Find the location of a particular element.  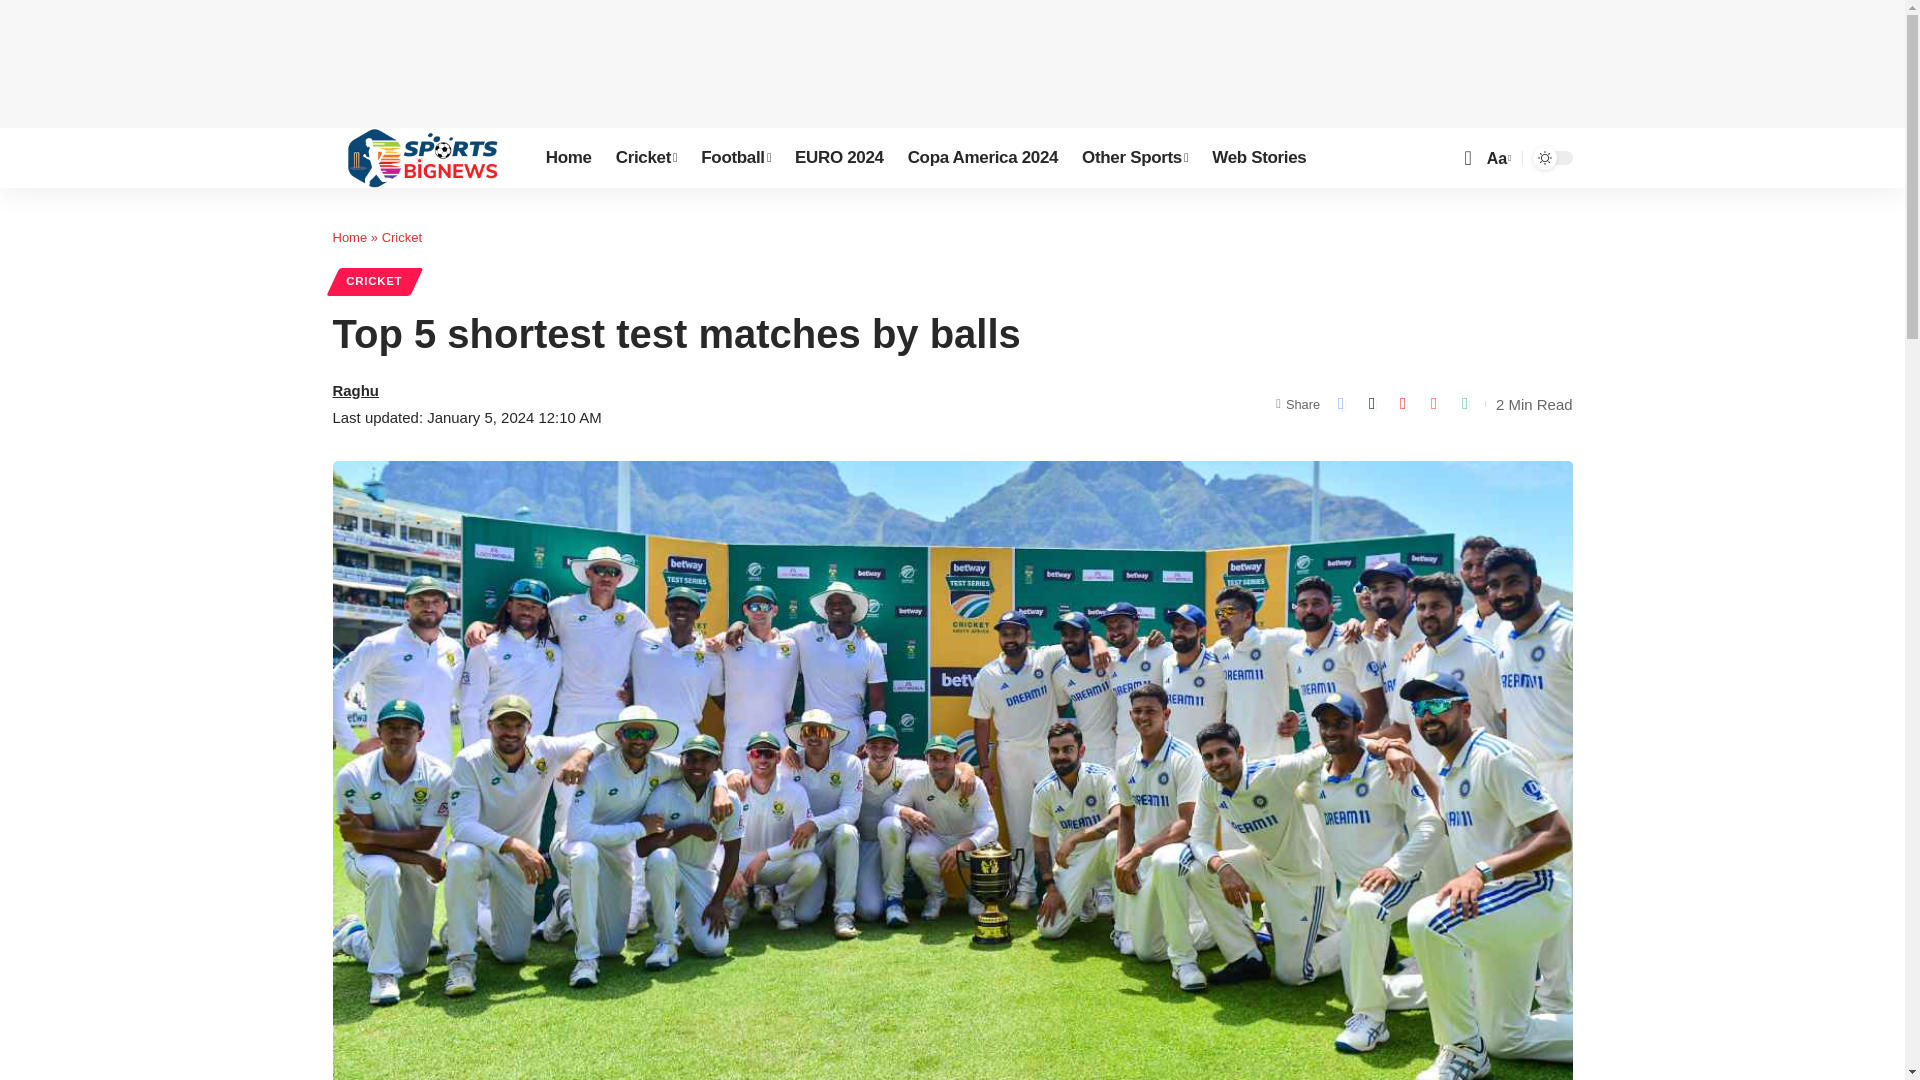

Copa America 2024 is located at coordinates (982, 158).